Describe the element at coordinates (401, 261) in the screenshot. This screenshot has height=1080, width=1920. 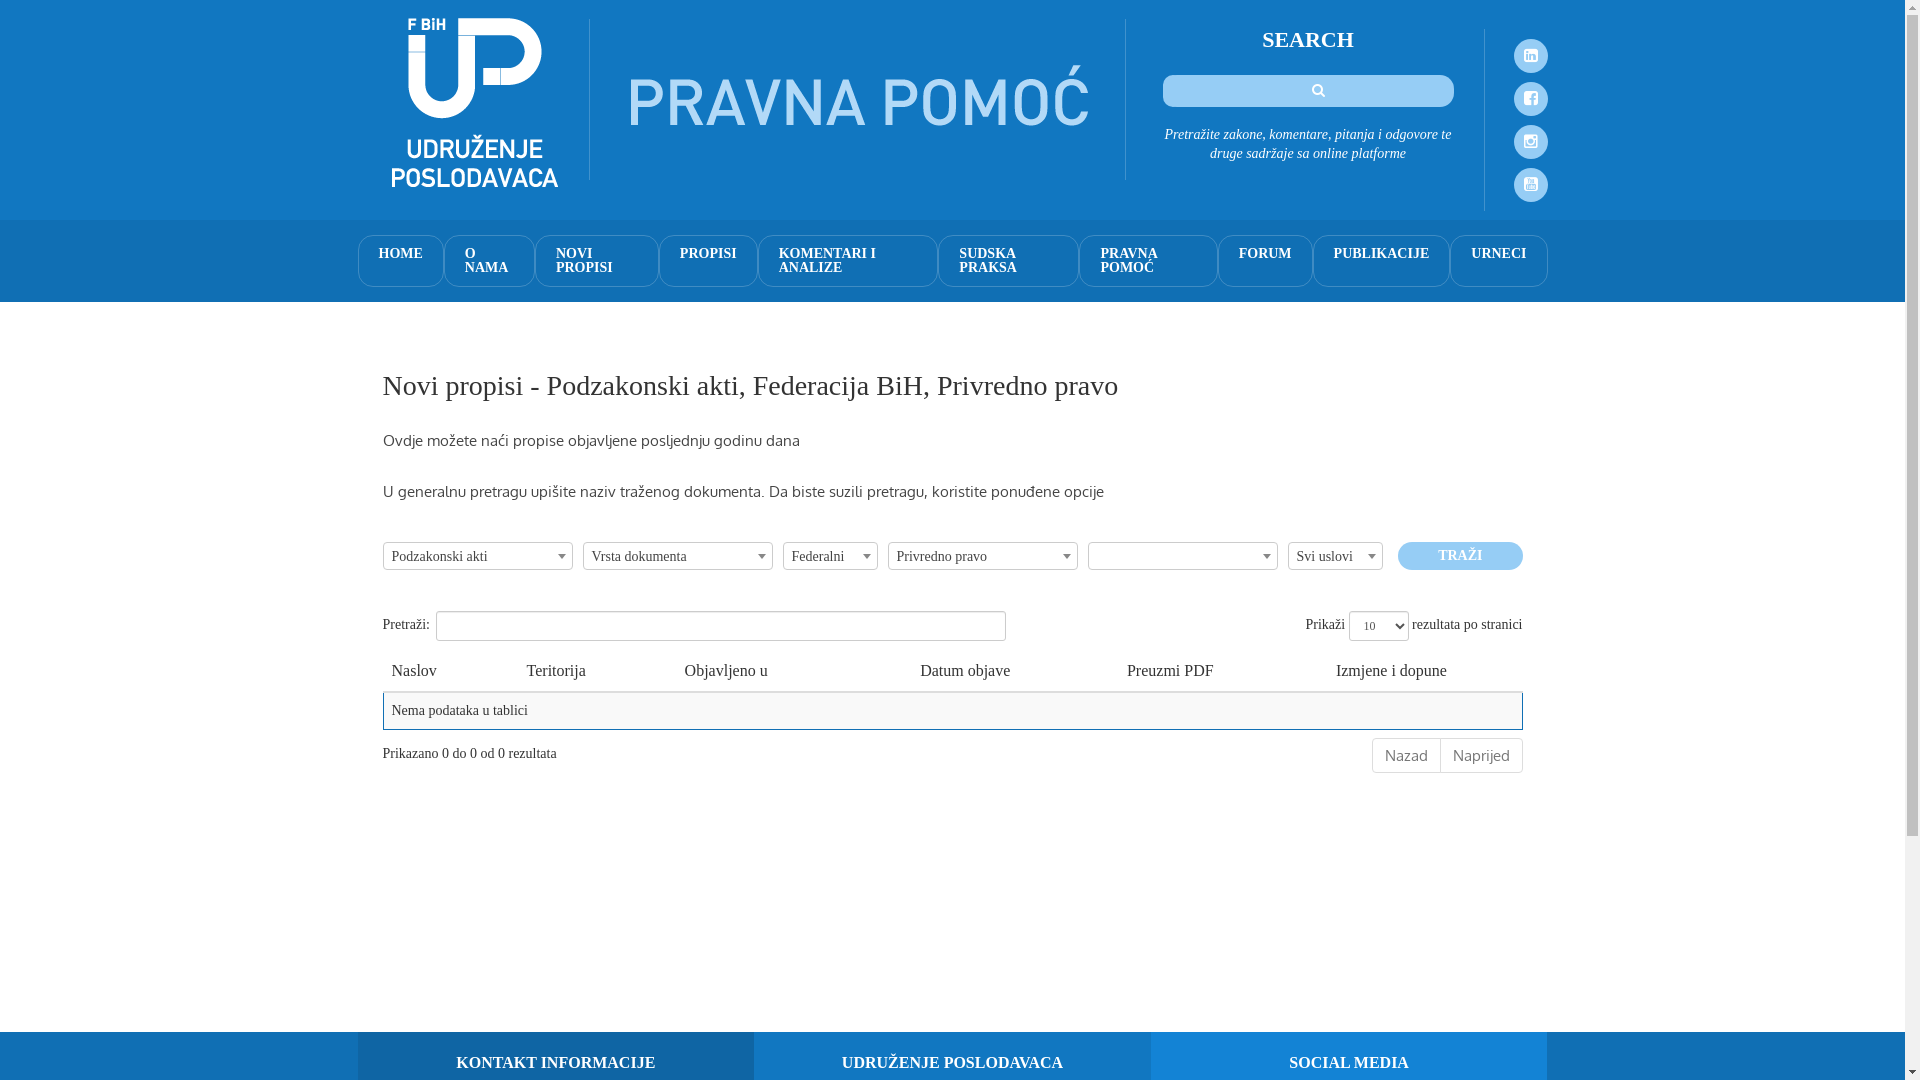
I see `HOME` at that location.